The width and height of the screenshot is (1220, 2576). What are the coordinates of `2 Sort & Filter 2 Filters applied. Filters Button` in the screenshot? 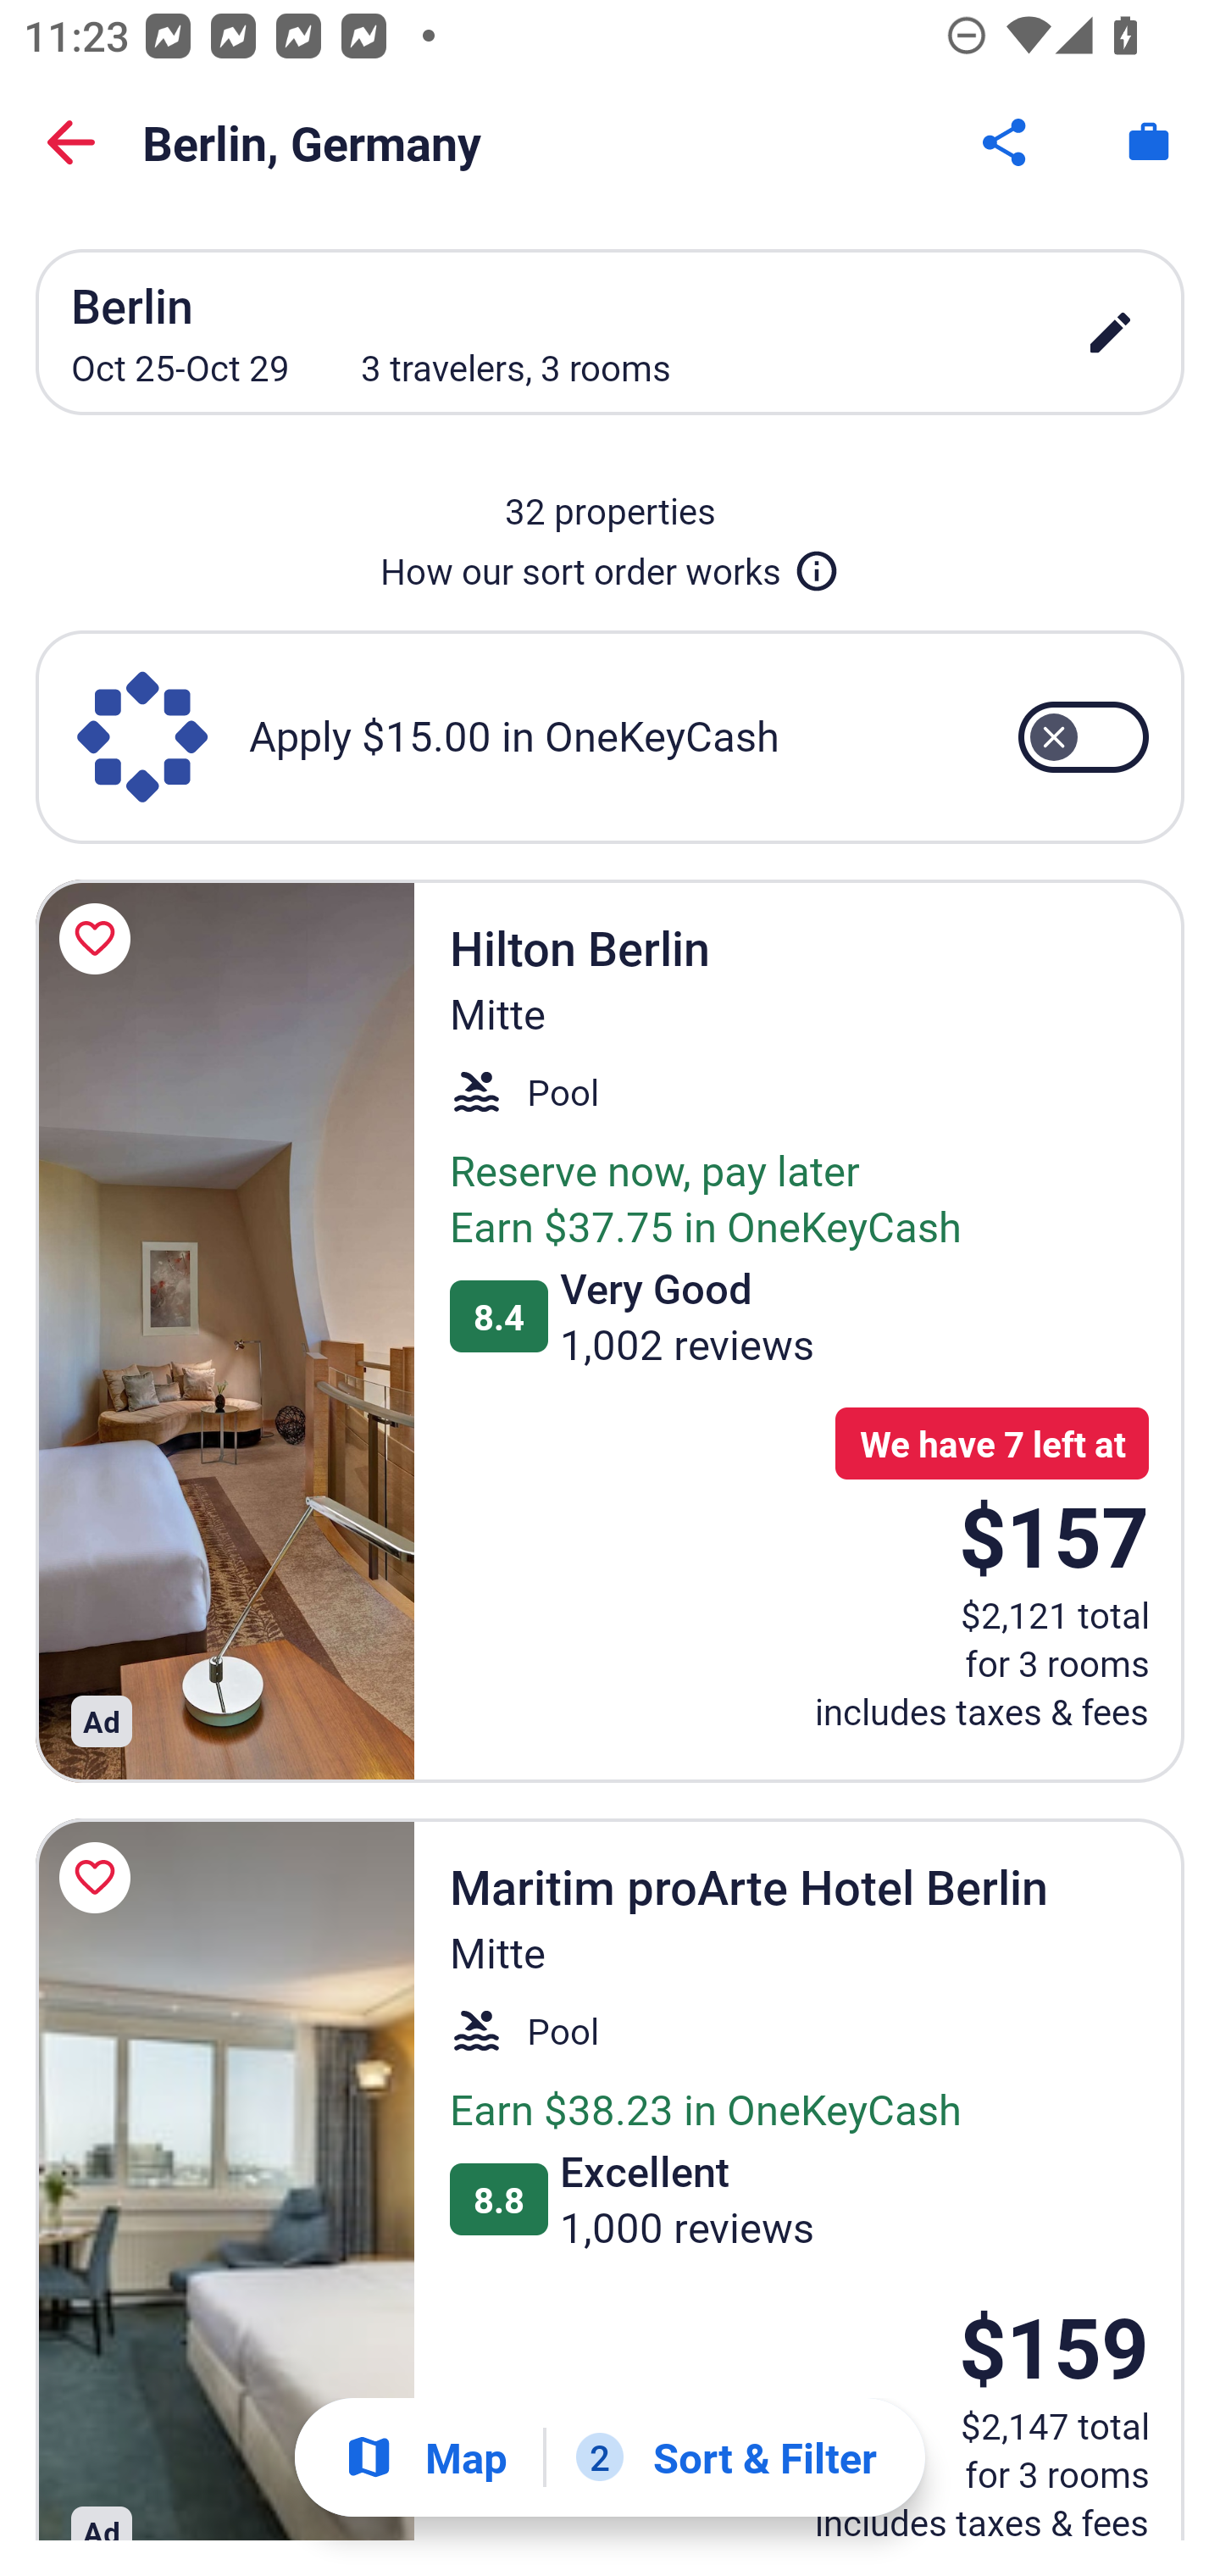 It's located at (726, 2457).